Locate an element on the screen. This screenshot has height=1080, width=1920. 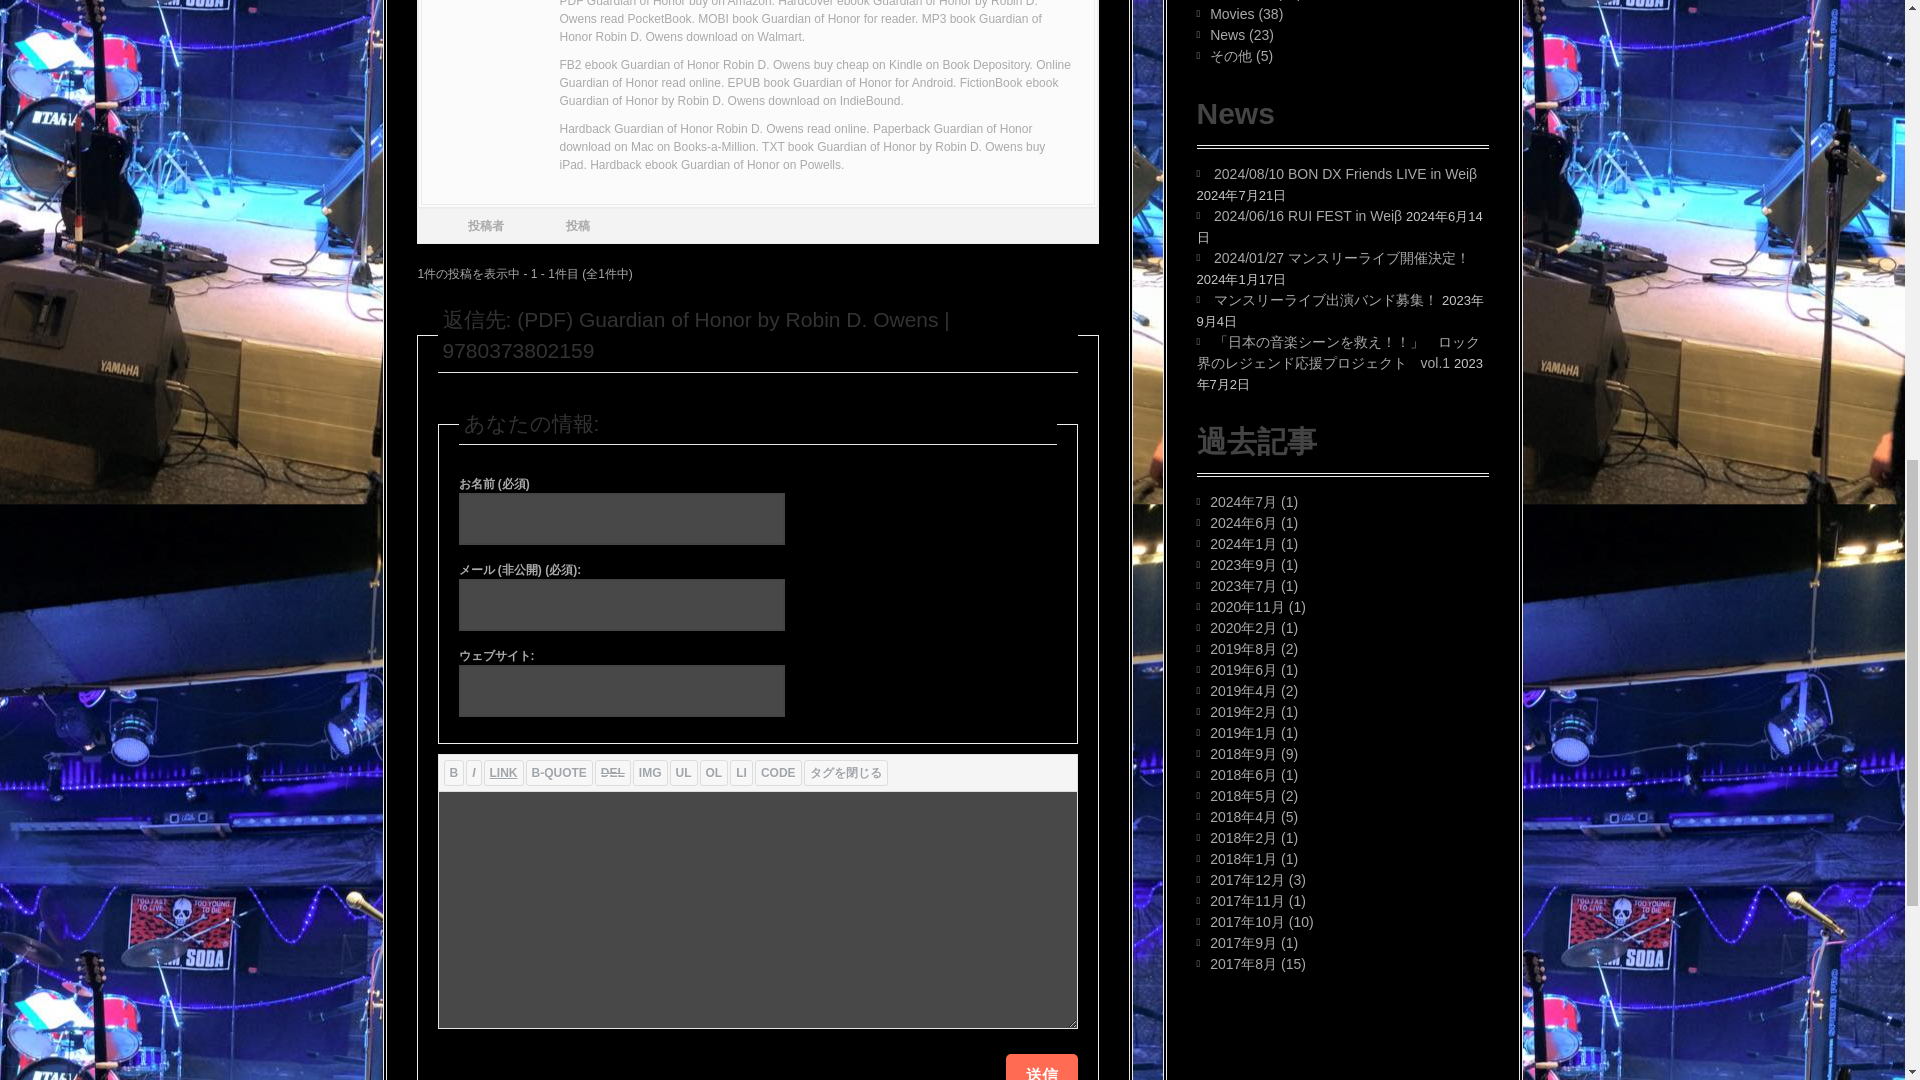
del is located at coordinates (613, 773).